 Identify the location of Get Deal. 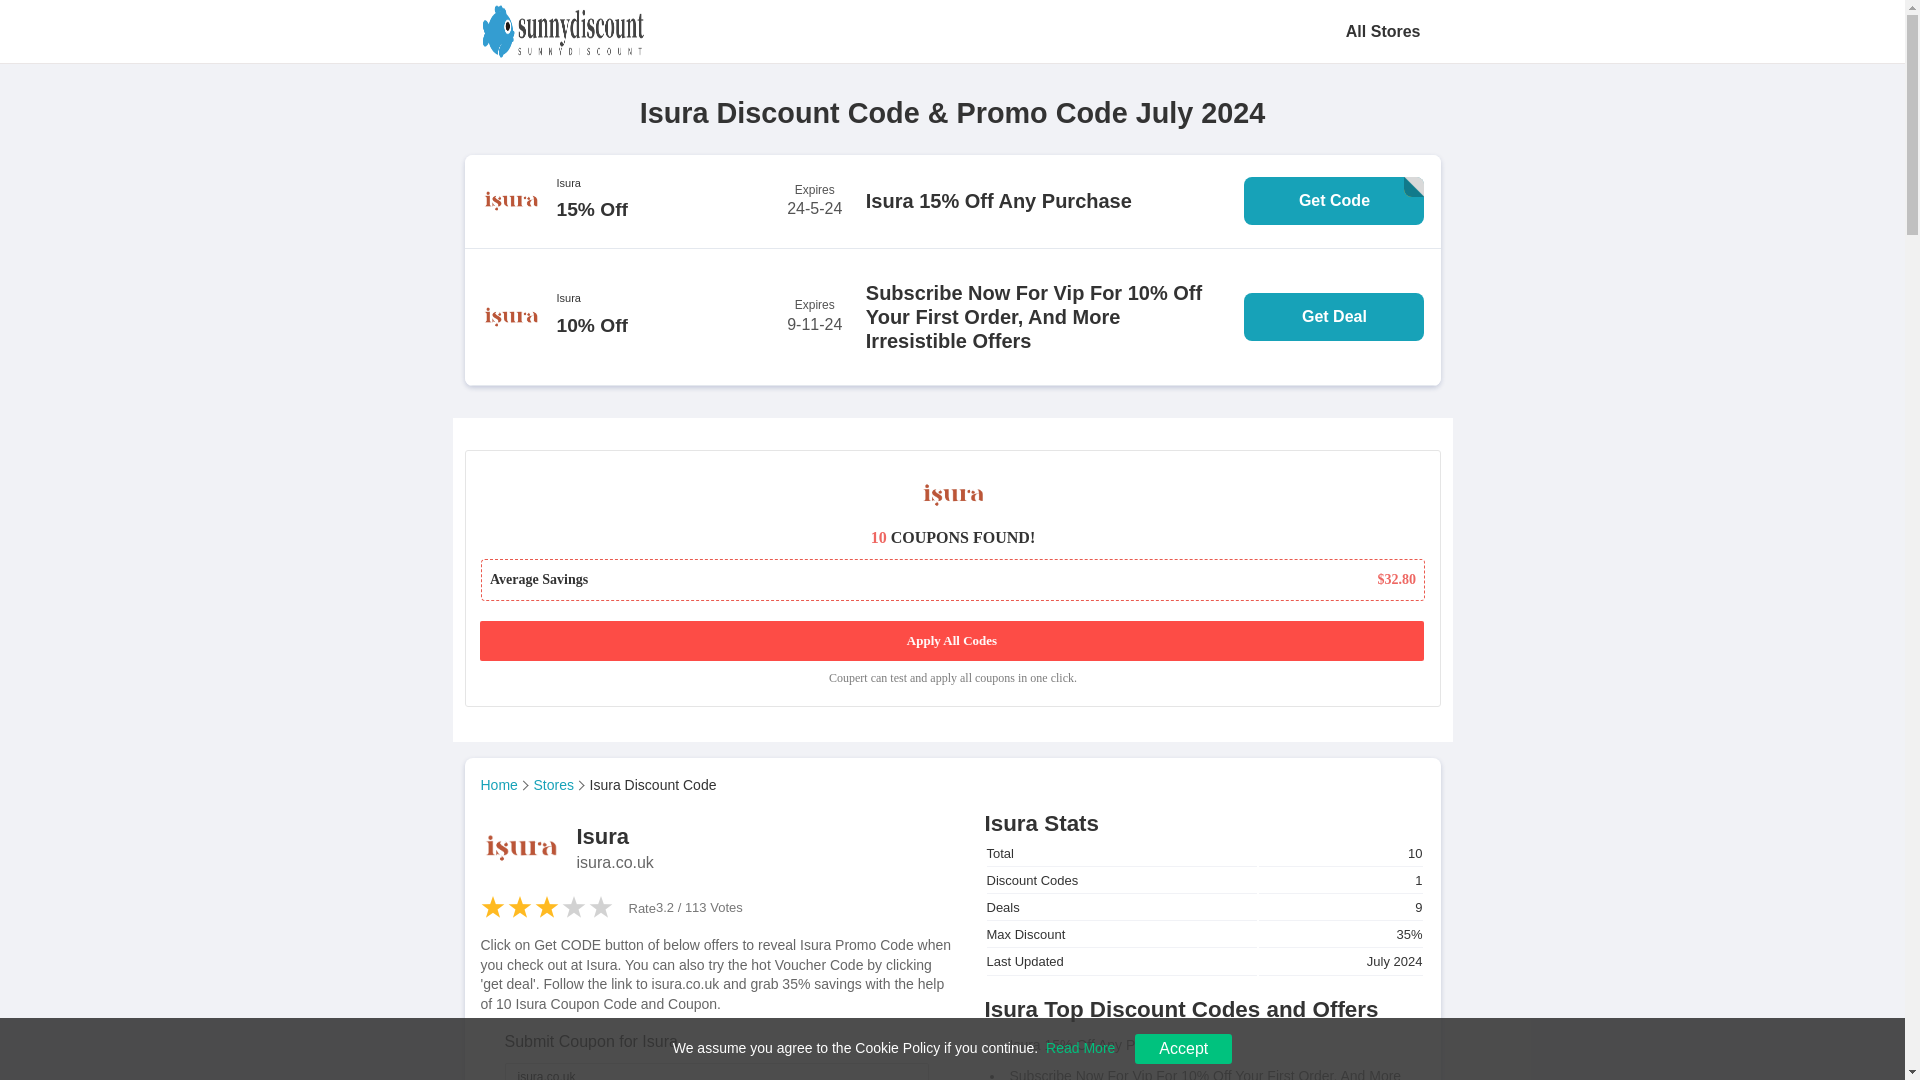
(1334, 316).